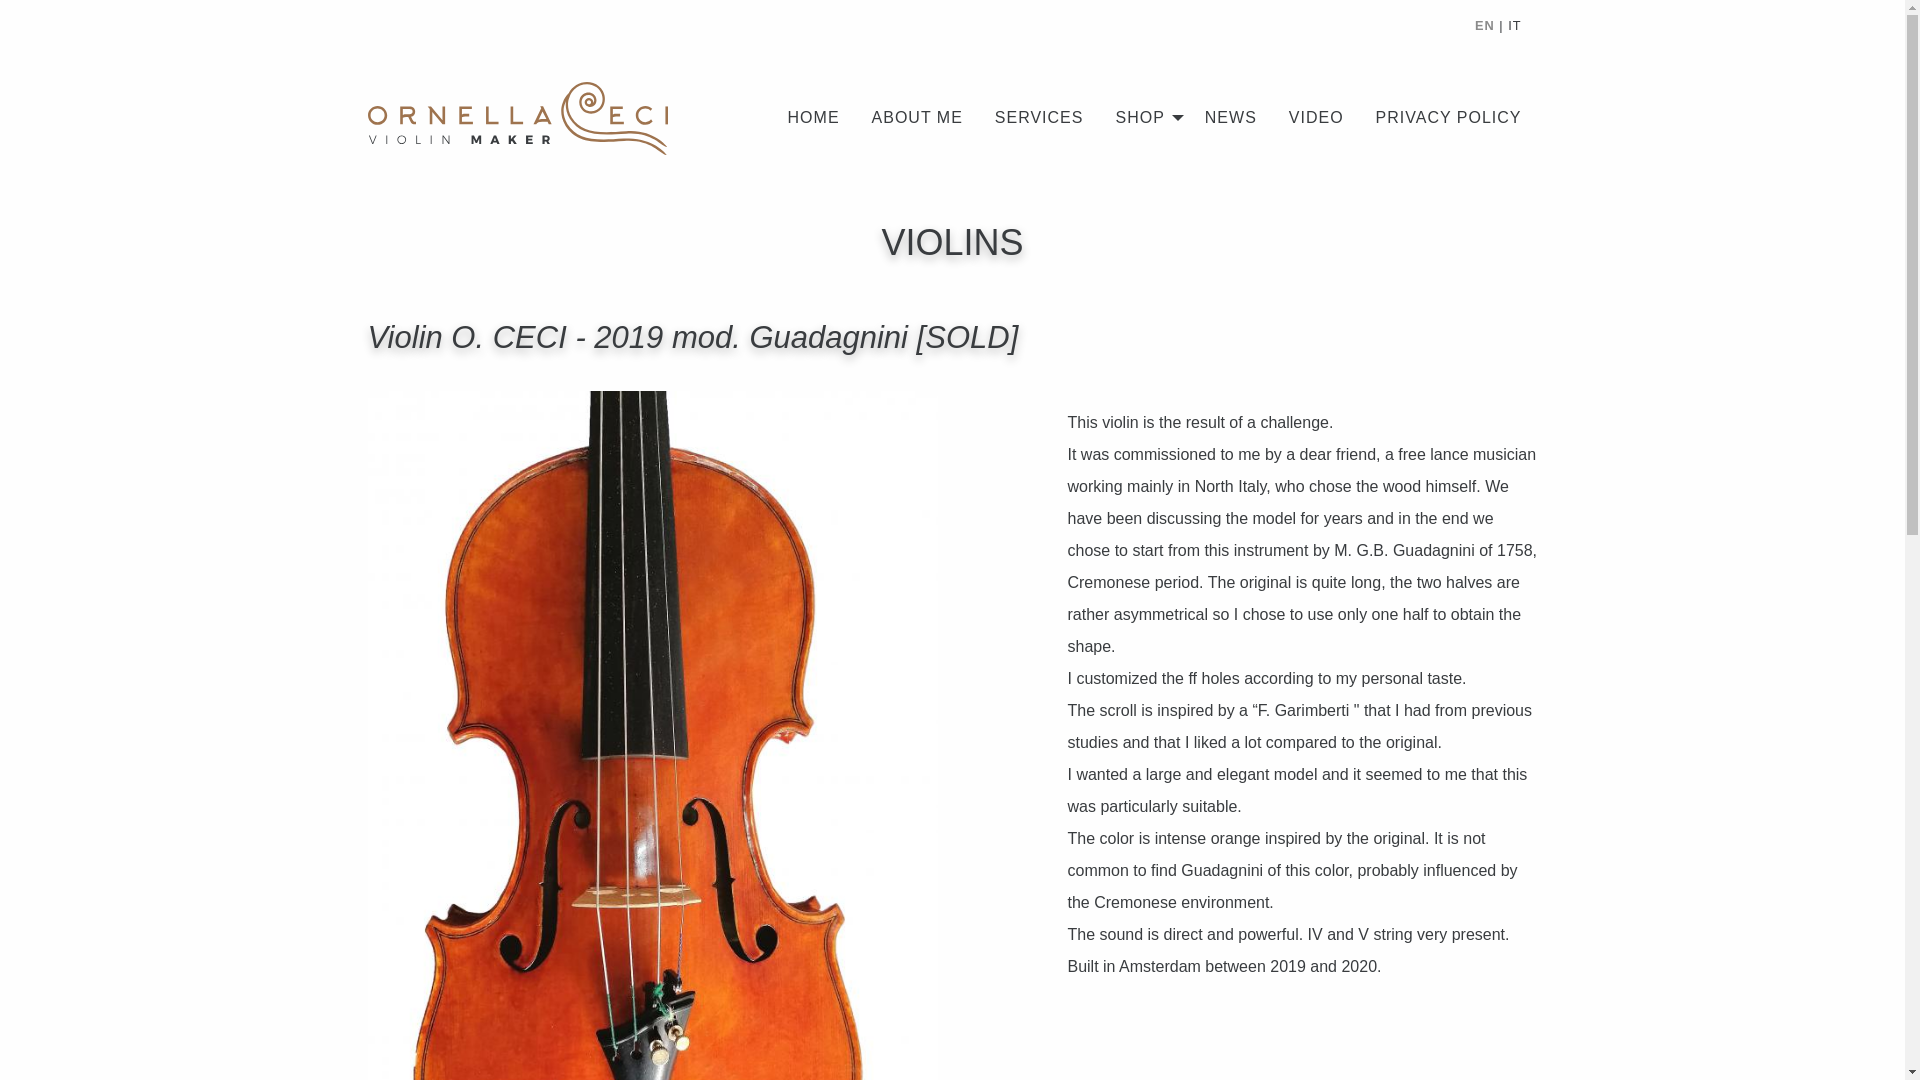  What do you see at coordinates (1040, 118) in the screenshot?
I see `SERVICES` at bounding box center [1040, 118].